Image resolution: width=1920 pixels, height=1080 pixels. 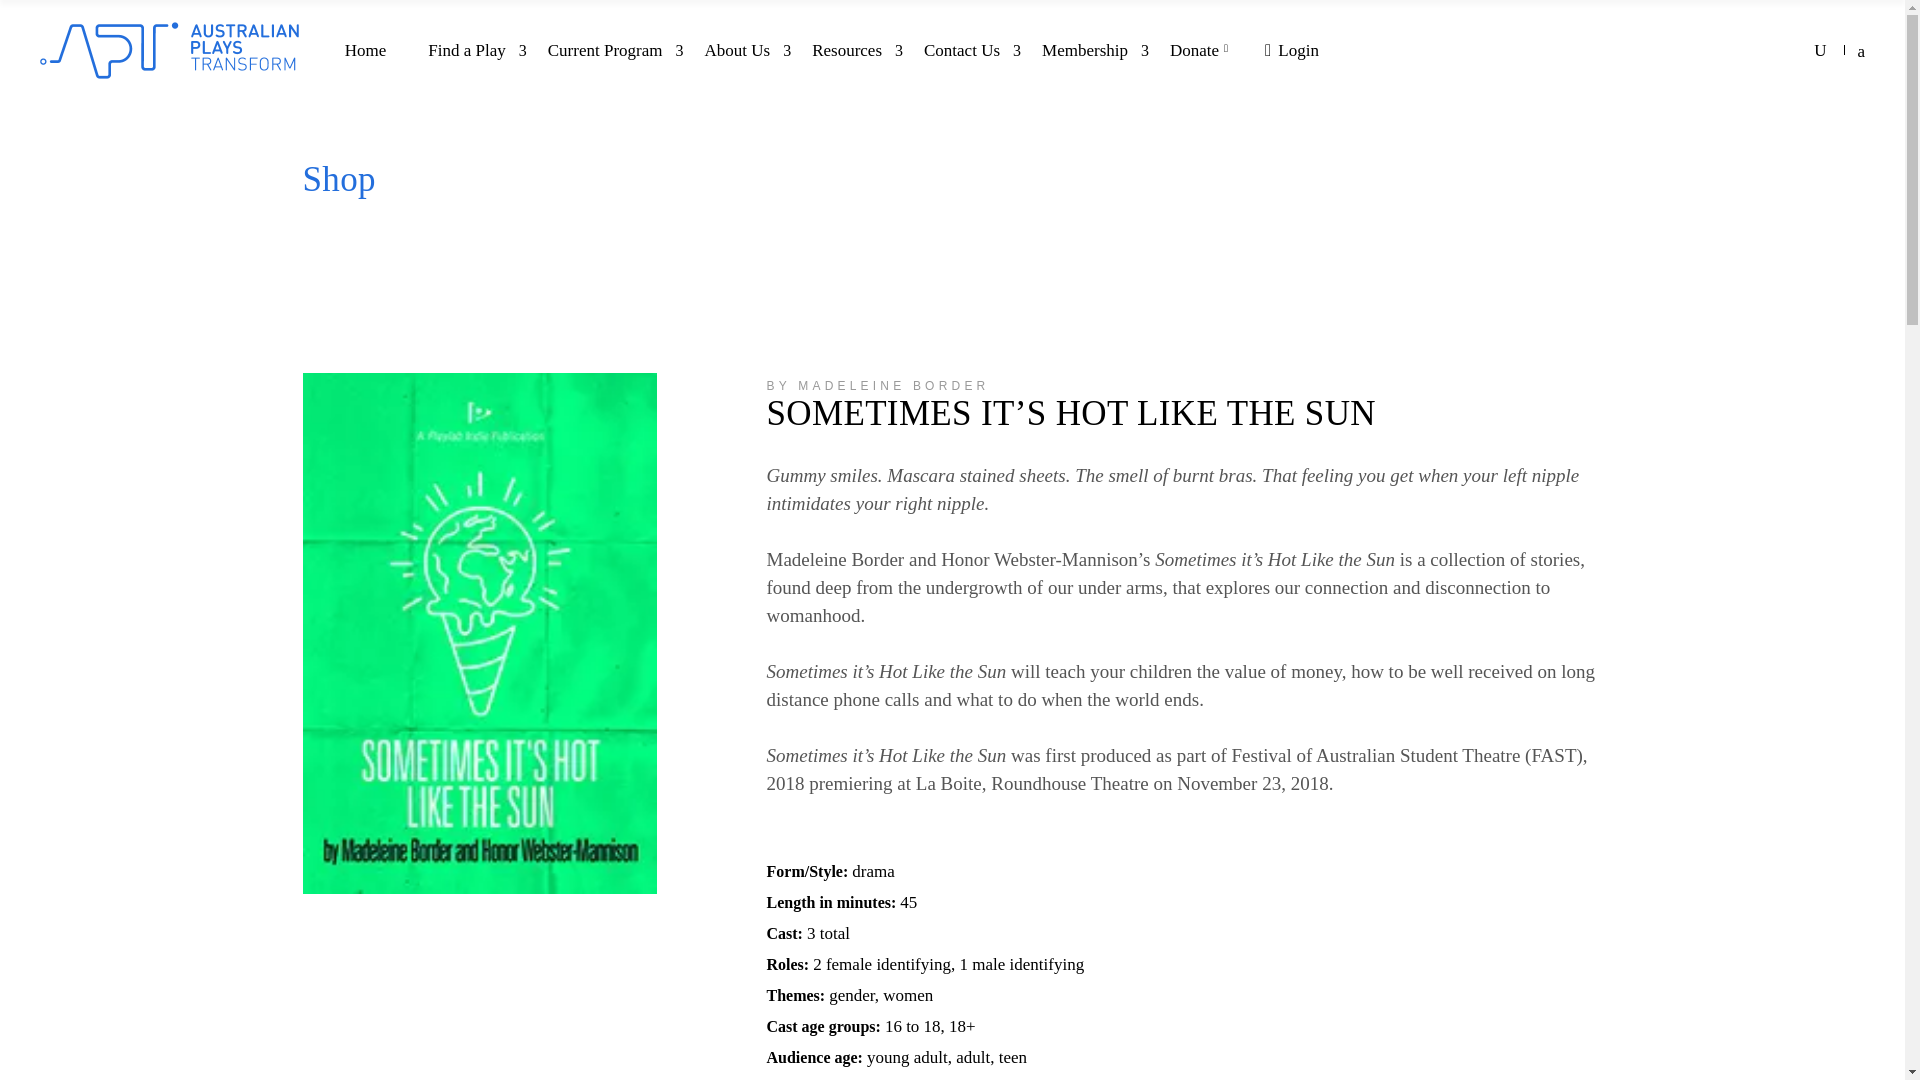 What do you see at coordinates (466, 50) in the screenshot?
I see `Find a Play` at bounding box center [466, 50].